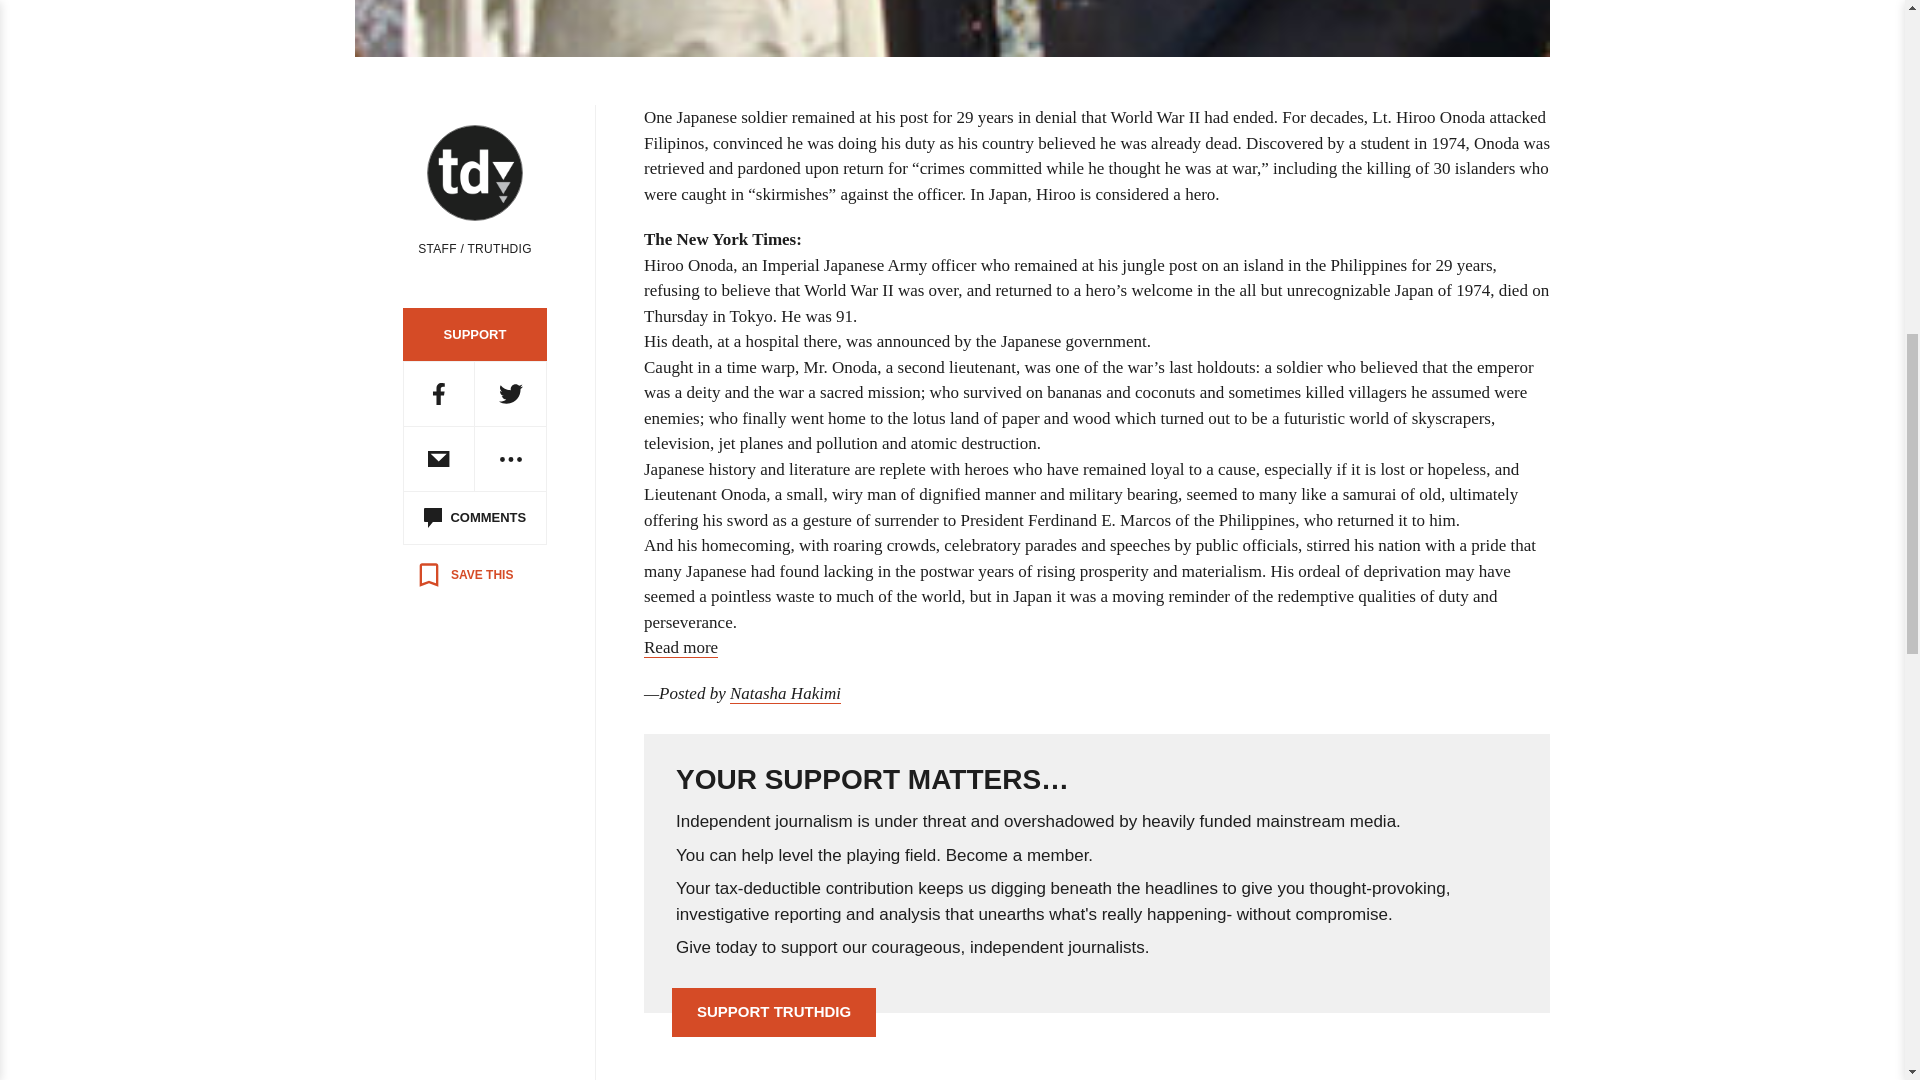 This screenshot has width=1920, height=1080. Describe the element at coordinates (784, 694) in the screenshot. I see `Natasha Hakimi` at that location.